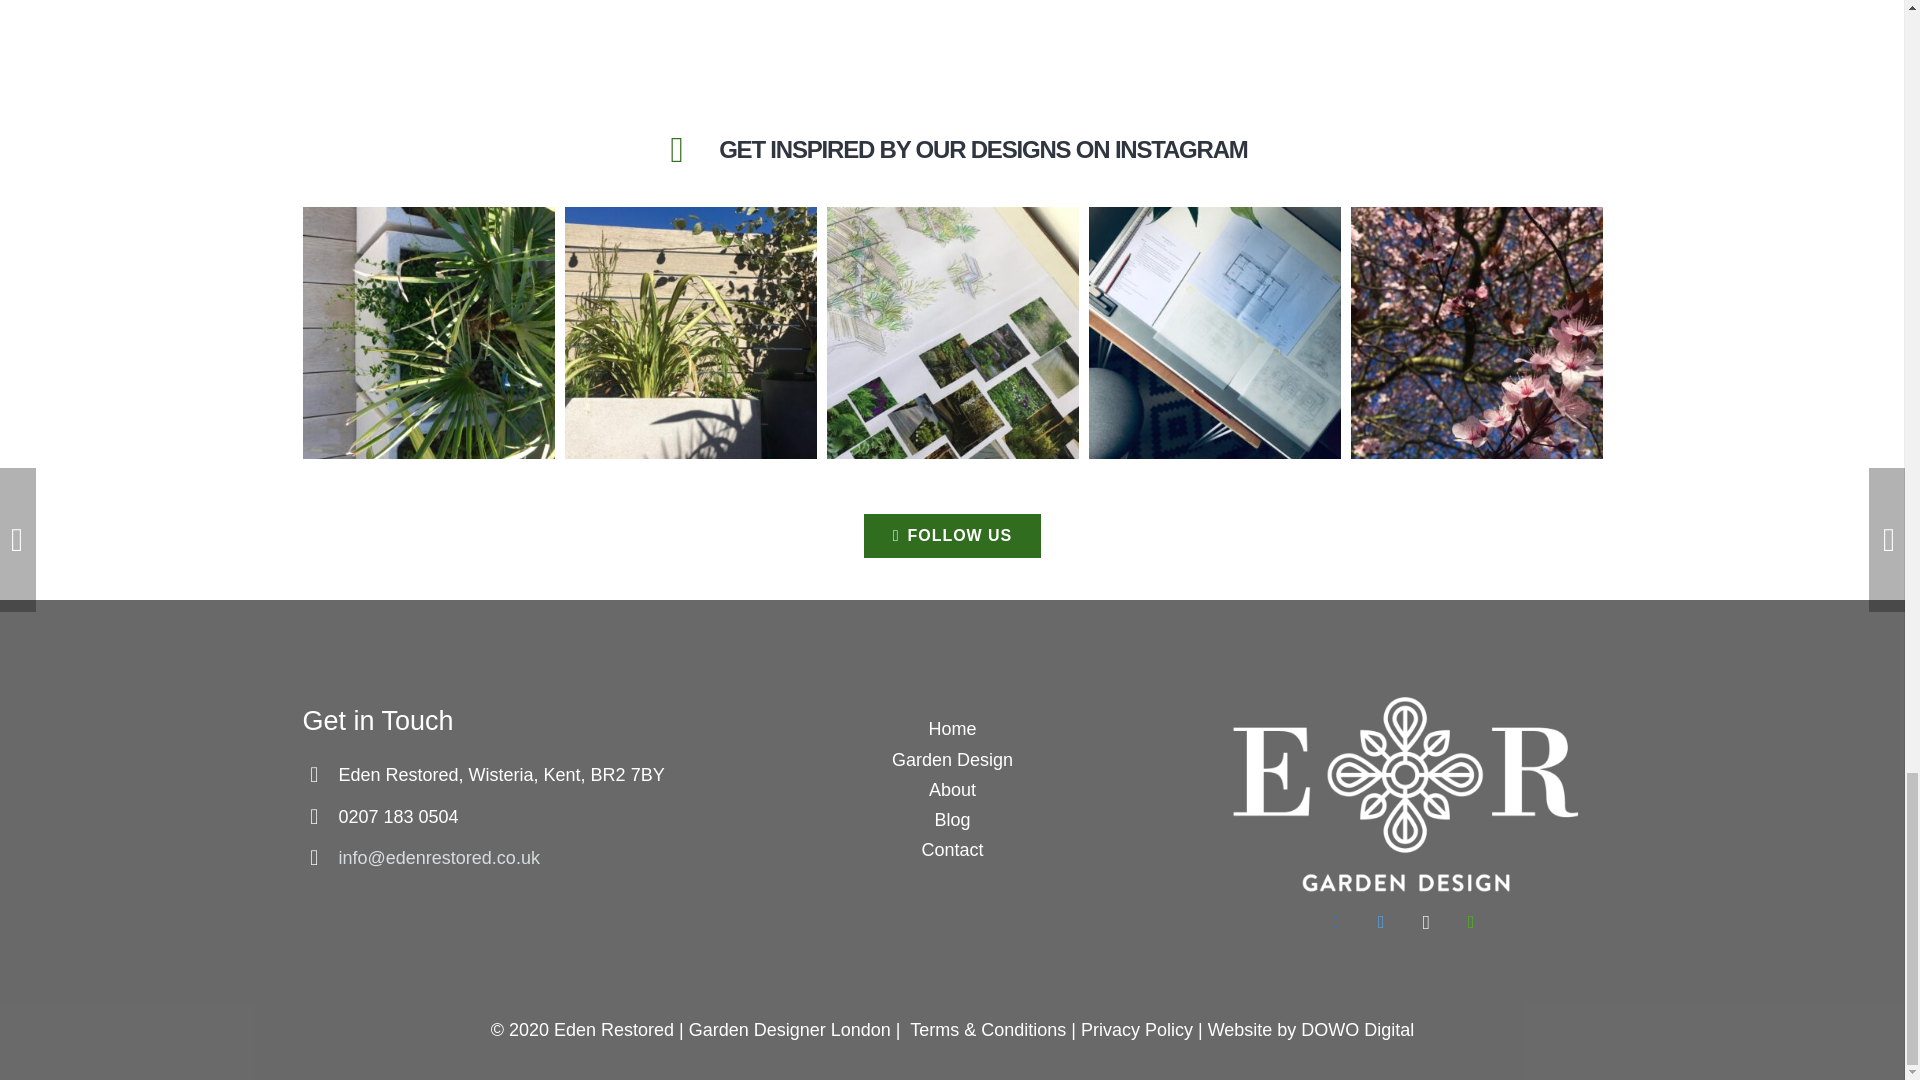 The height and width of the screenshot is (1080, 1920). I want to click on Website Designed by DOWO Digital, so click(1357, 1030).